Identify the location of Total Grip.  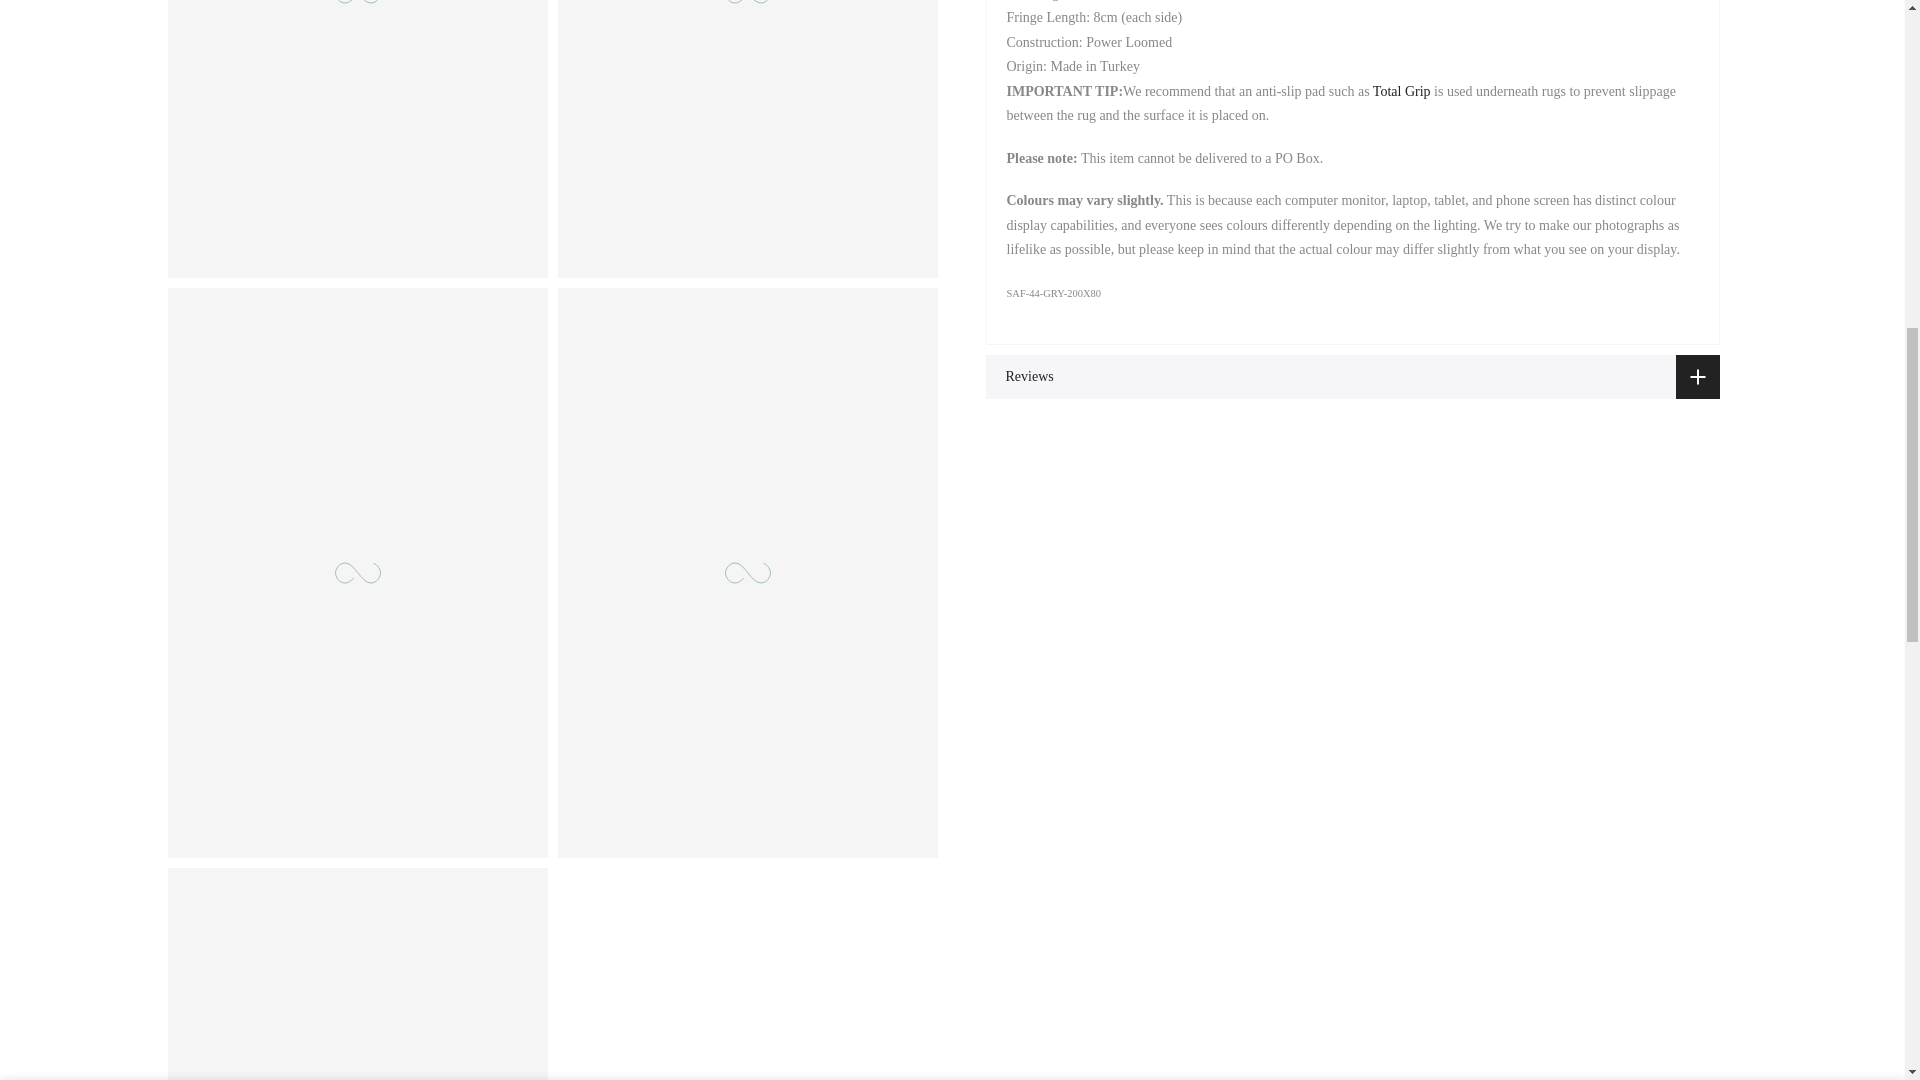
(1401, 92).